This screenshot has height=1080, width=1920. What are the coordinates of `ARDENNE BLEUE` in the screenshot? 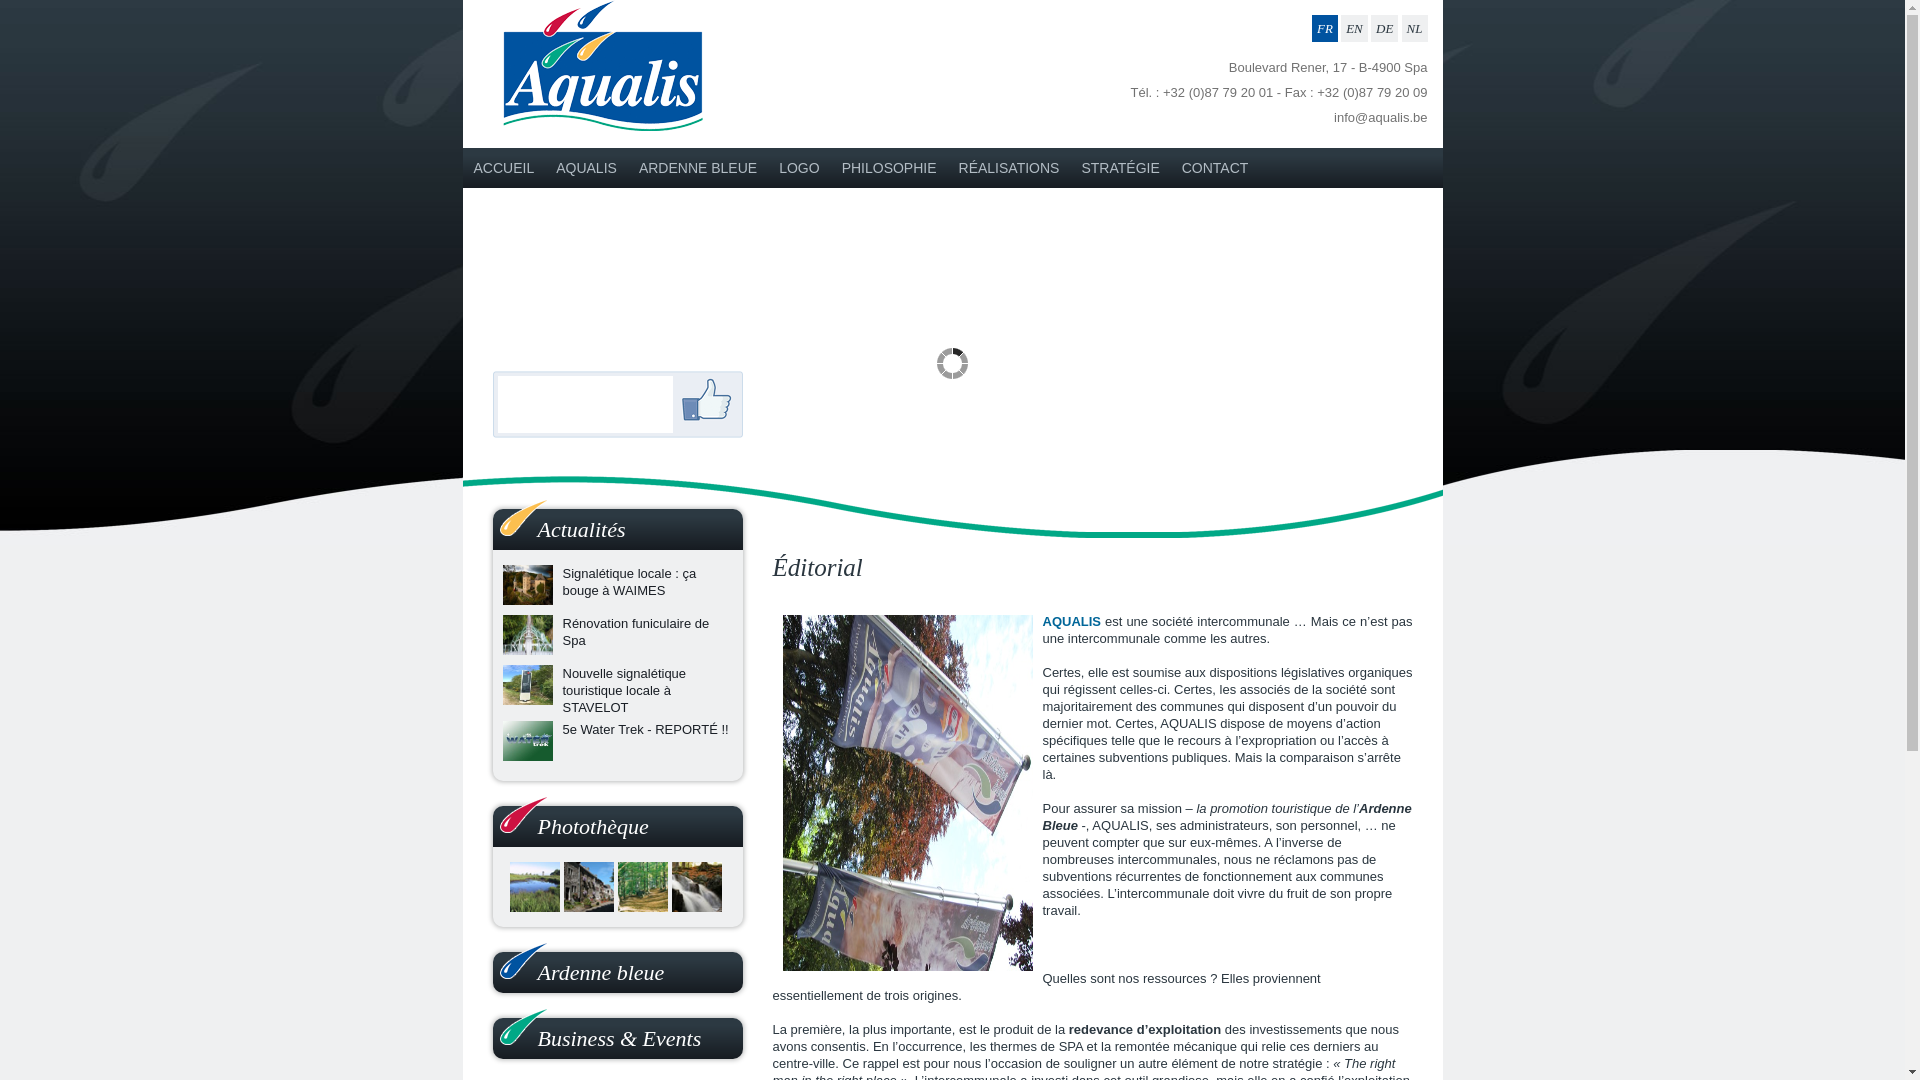 It's located at (698, 168).